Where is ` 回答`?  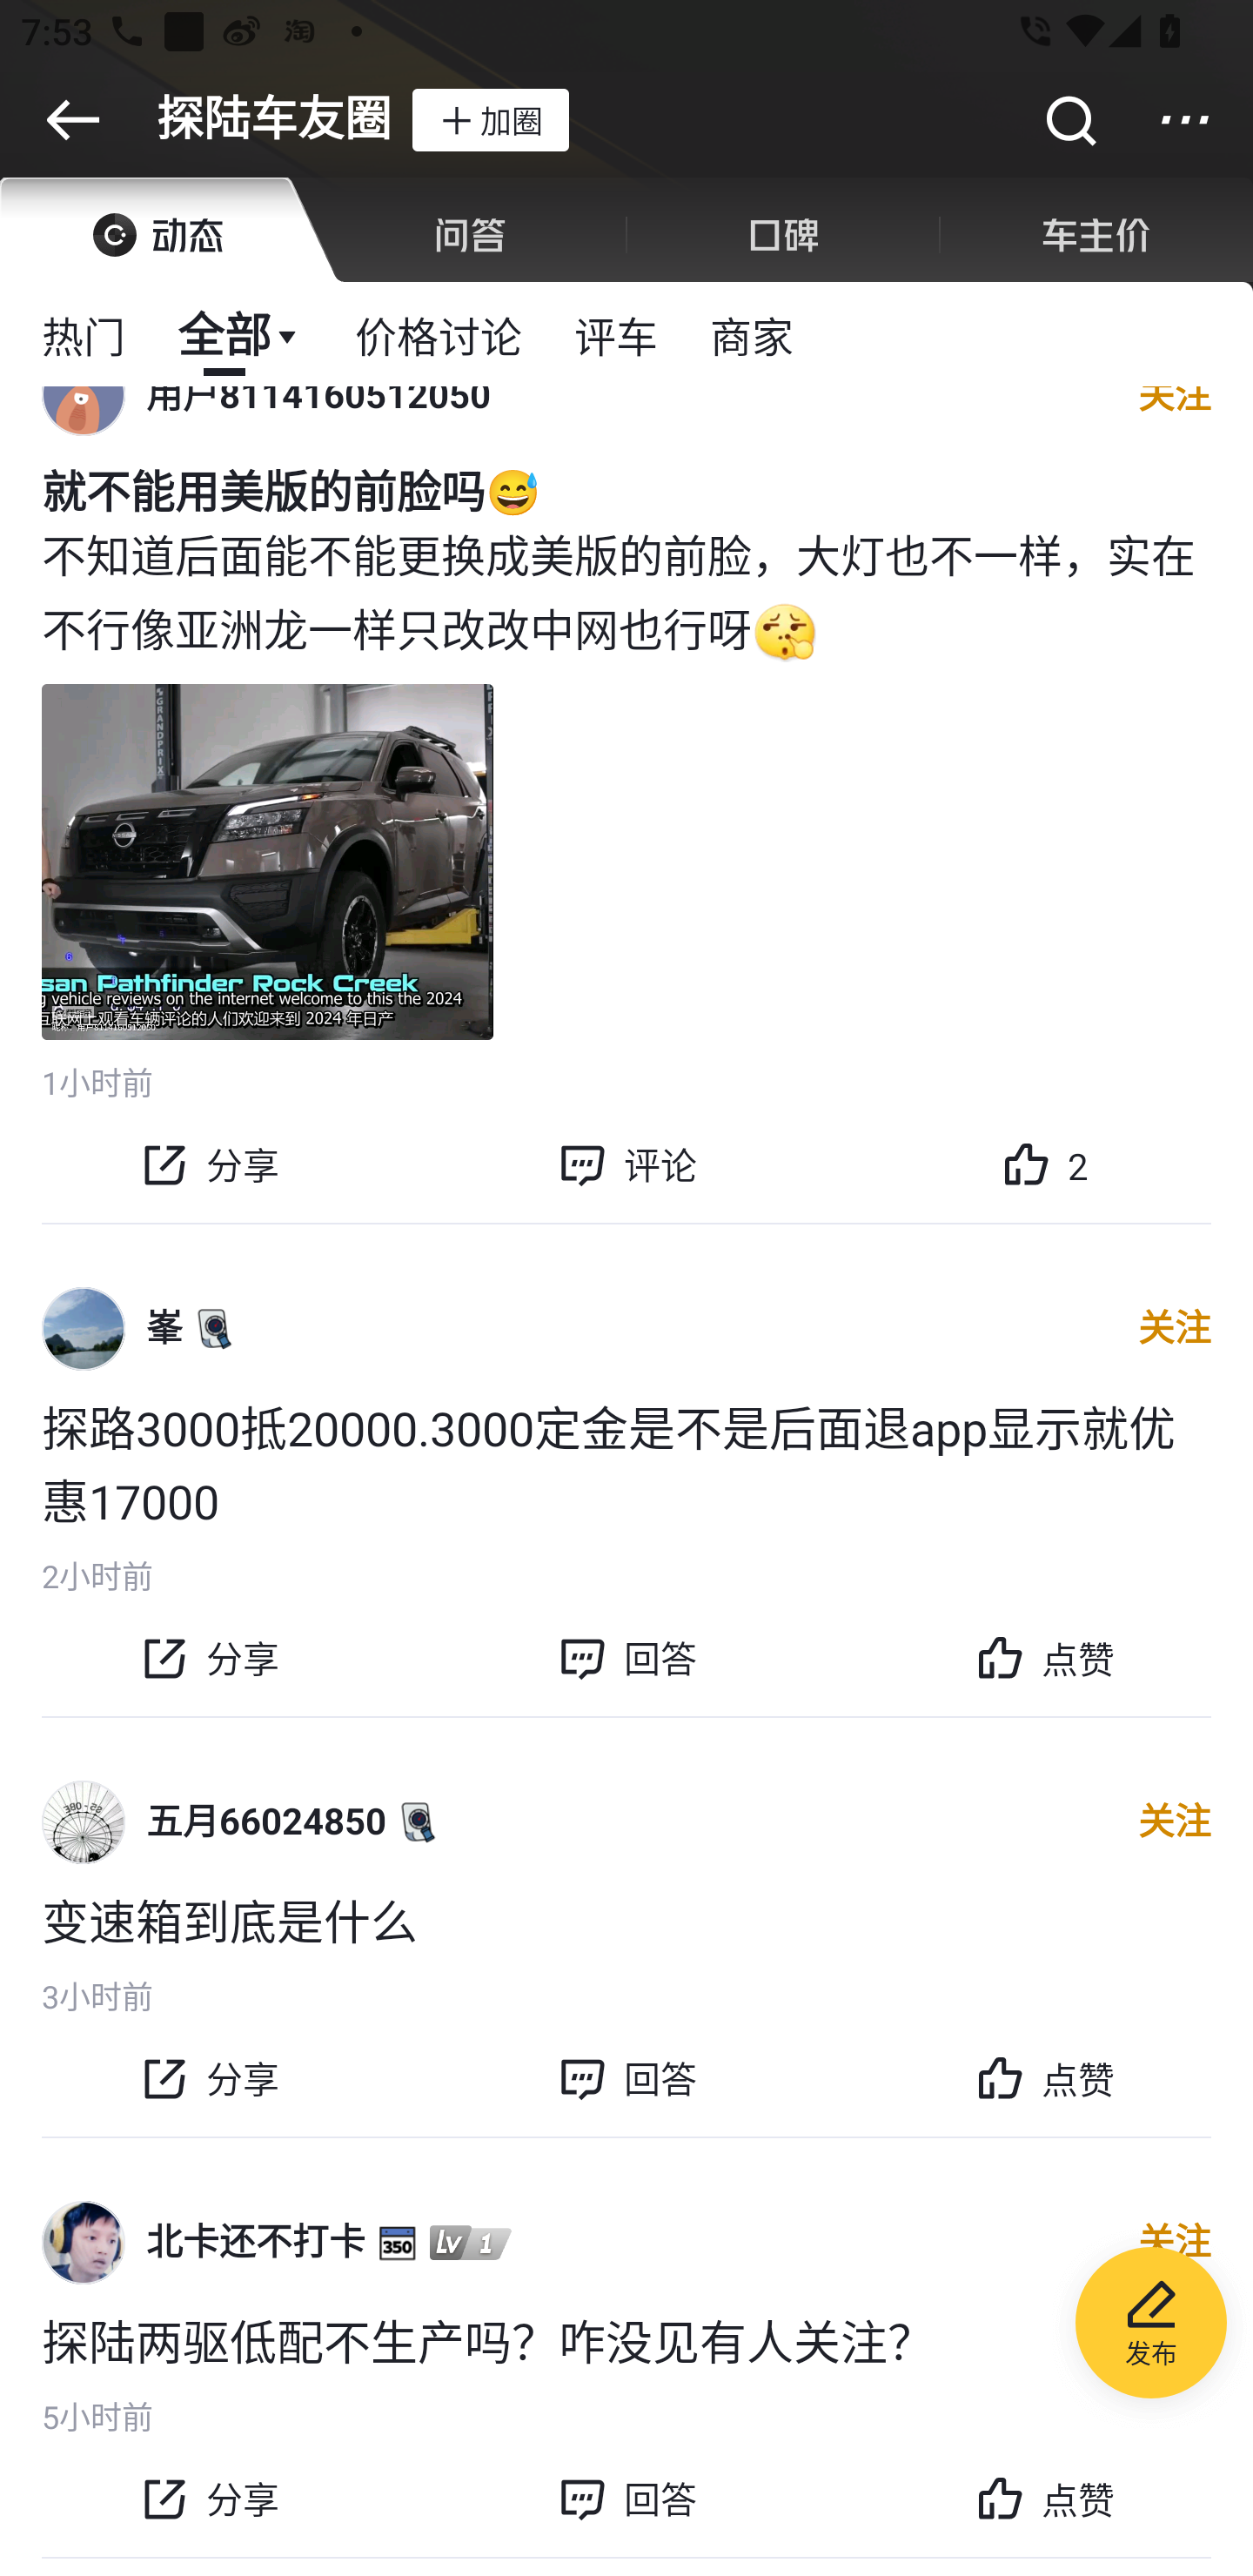
 回答 is located at coordinates (626, 2078).